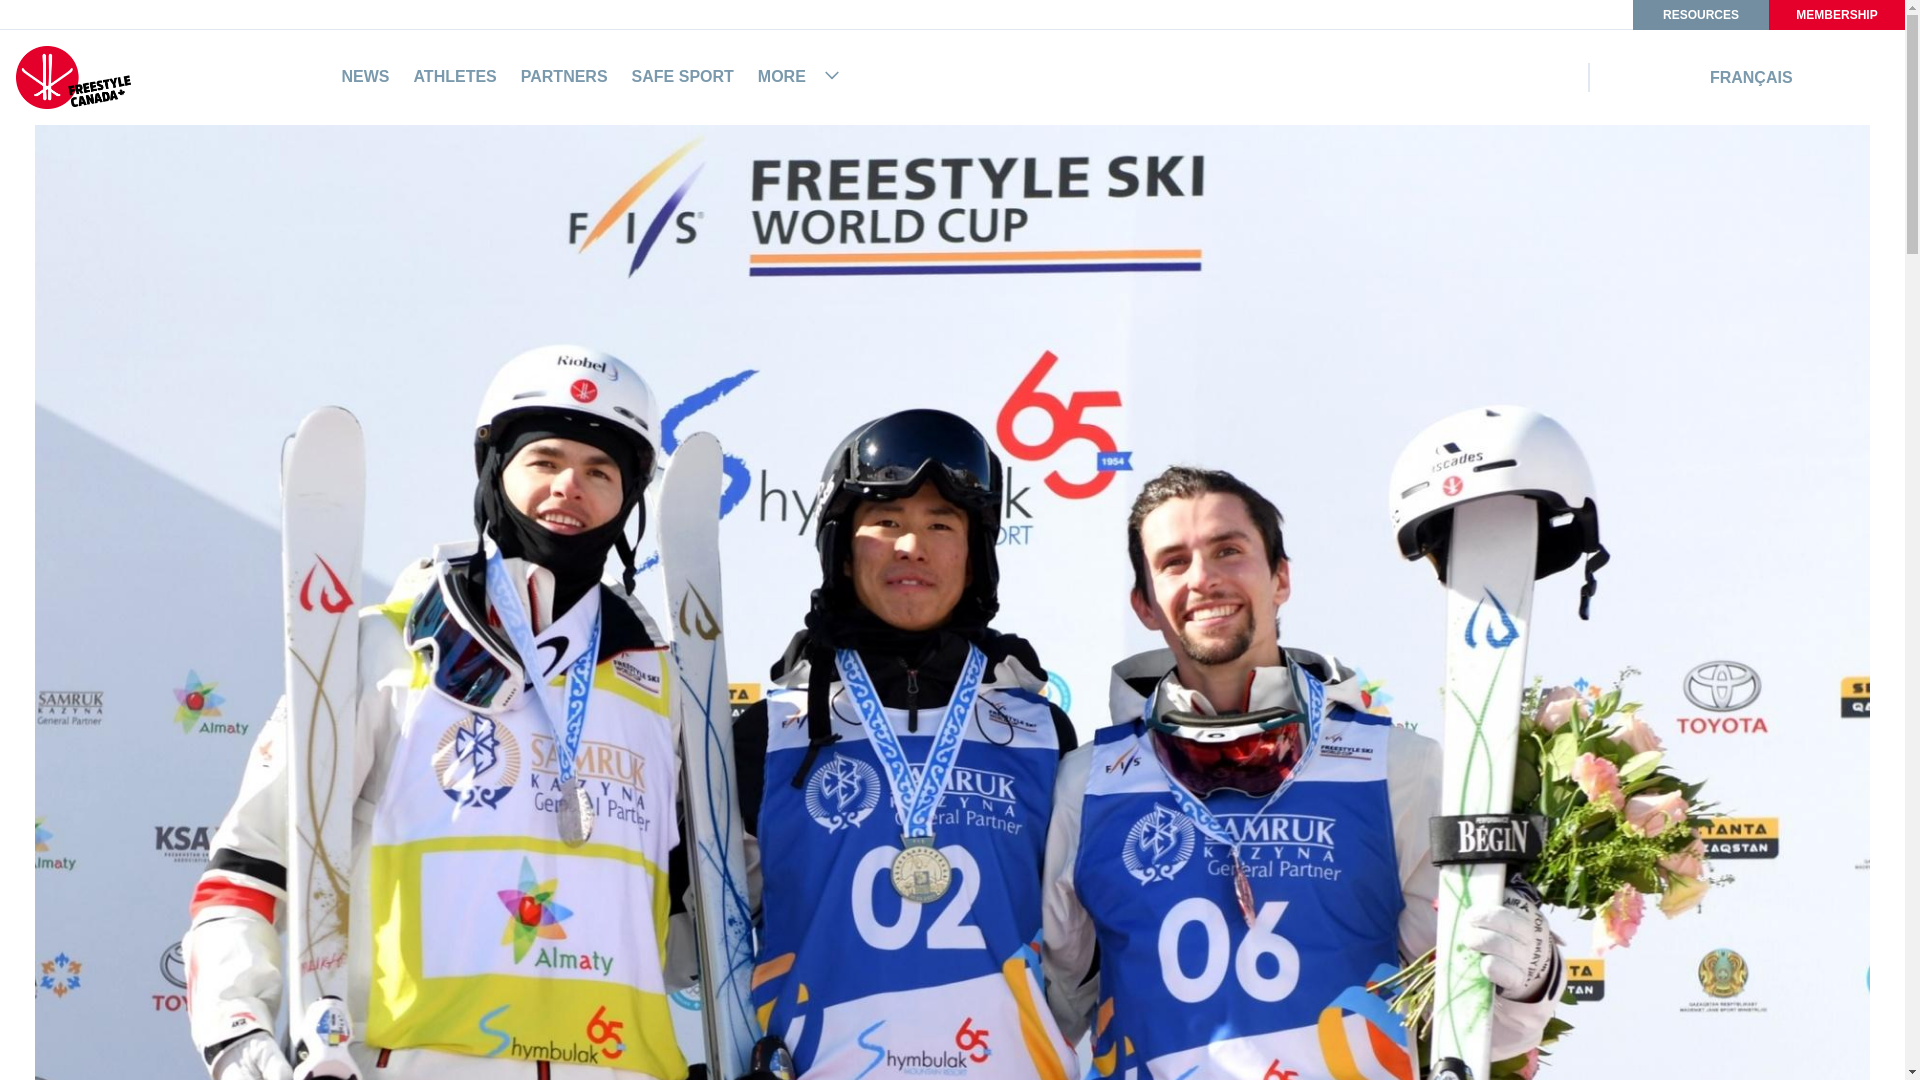  Describe the element at coordinates (365, 76) in the screenshot. I see `NEWS` at that location.